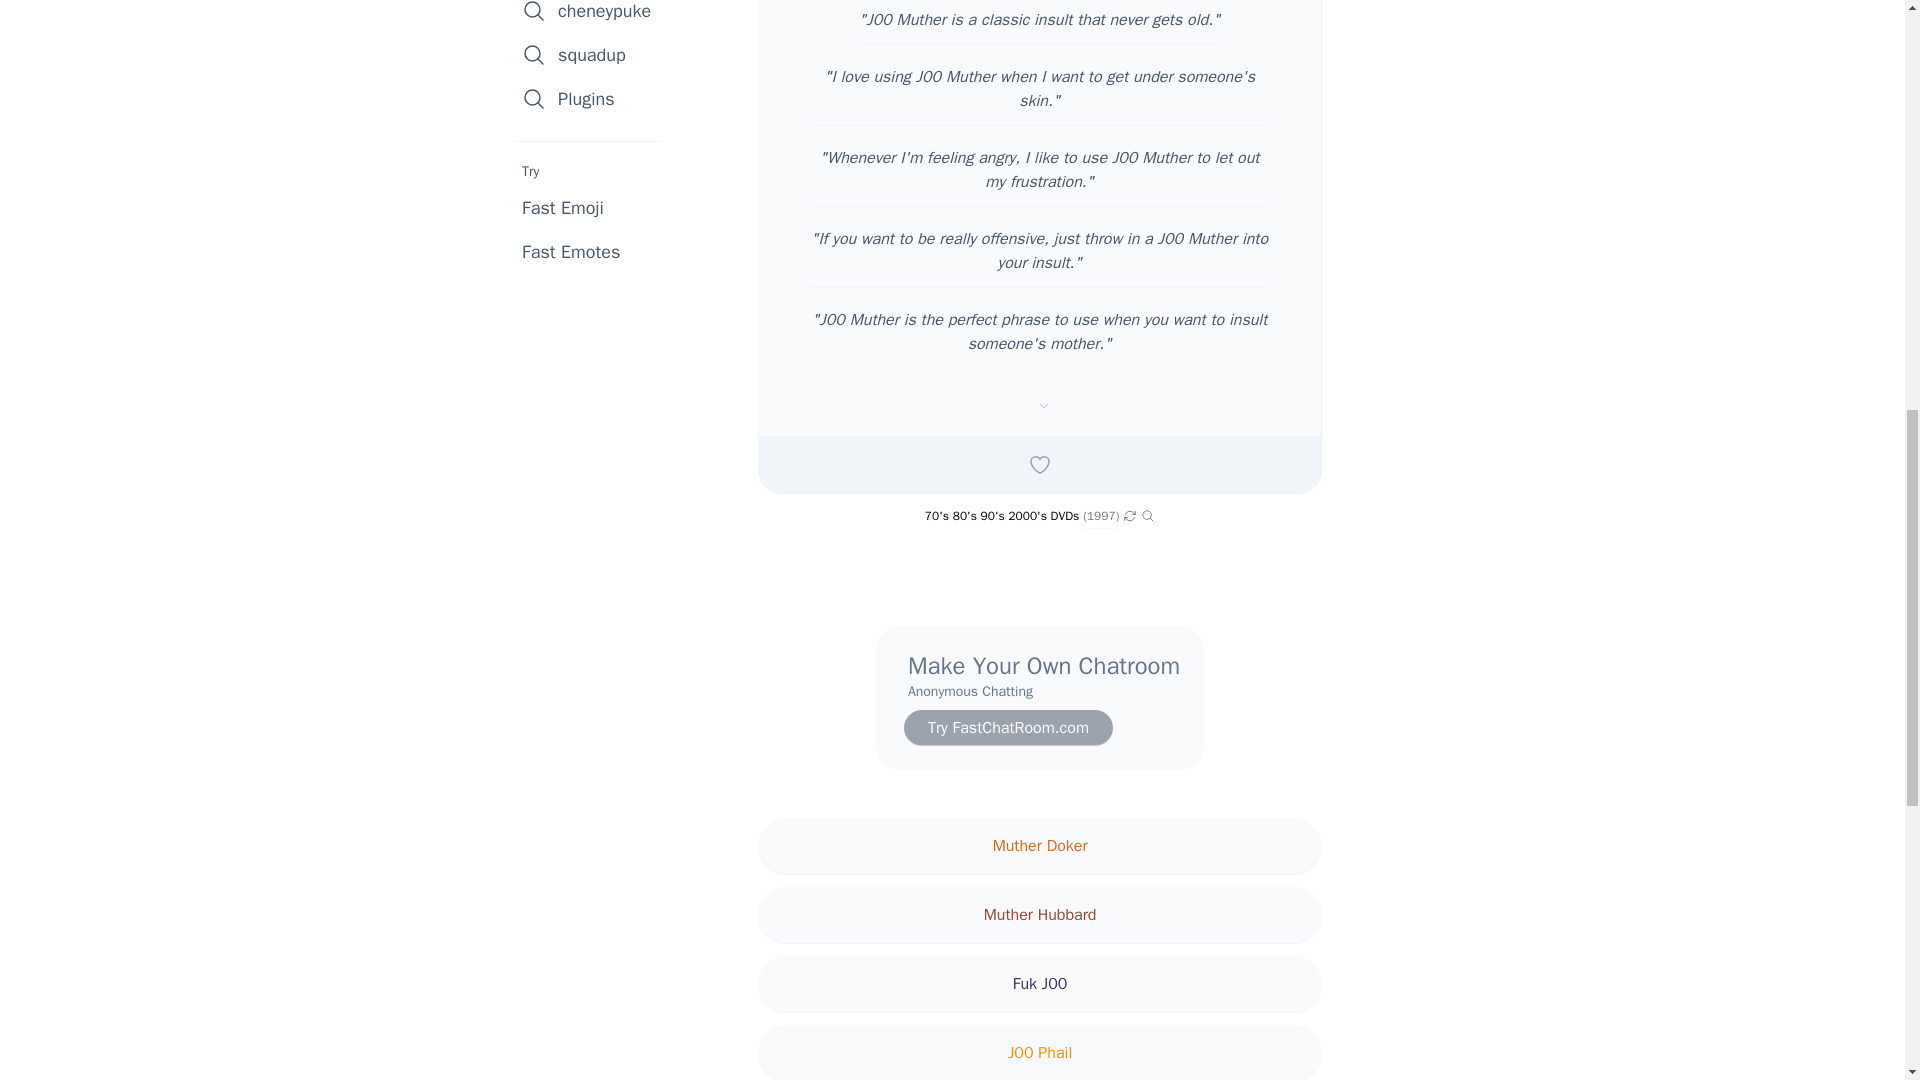 This screenshot has width=1920, height=1080. What do you see at coordinates (1040, 914) in the screenshot?
I see `Muther Hubbard` at bounding box center [1040, 914].